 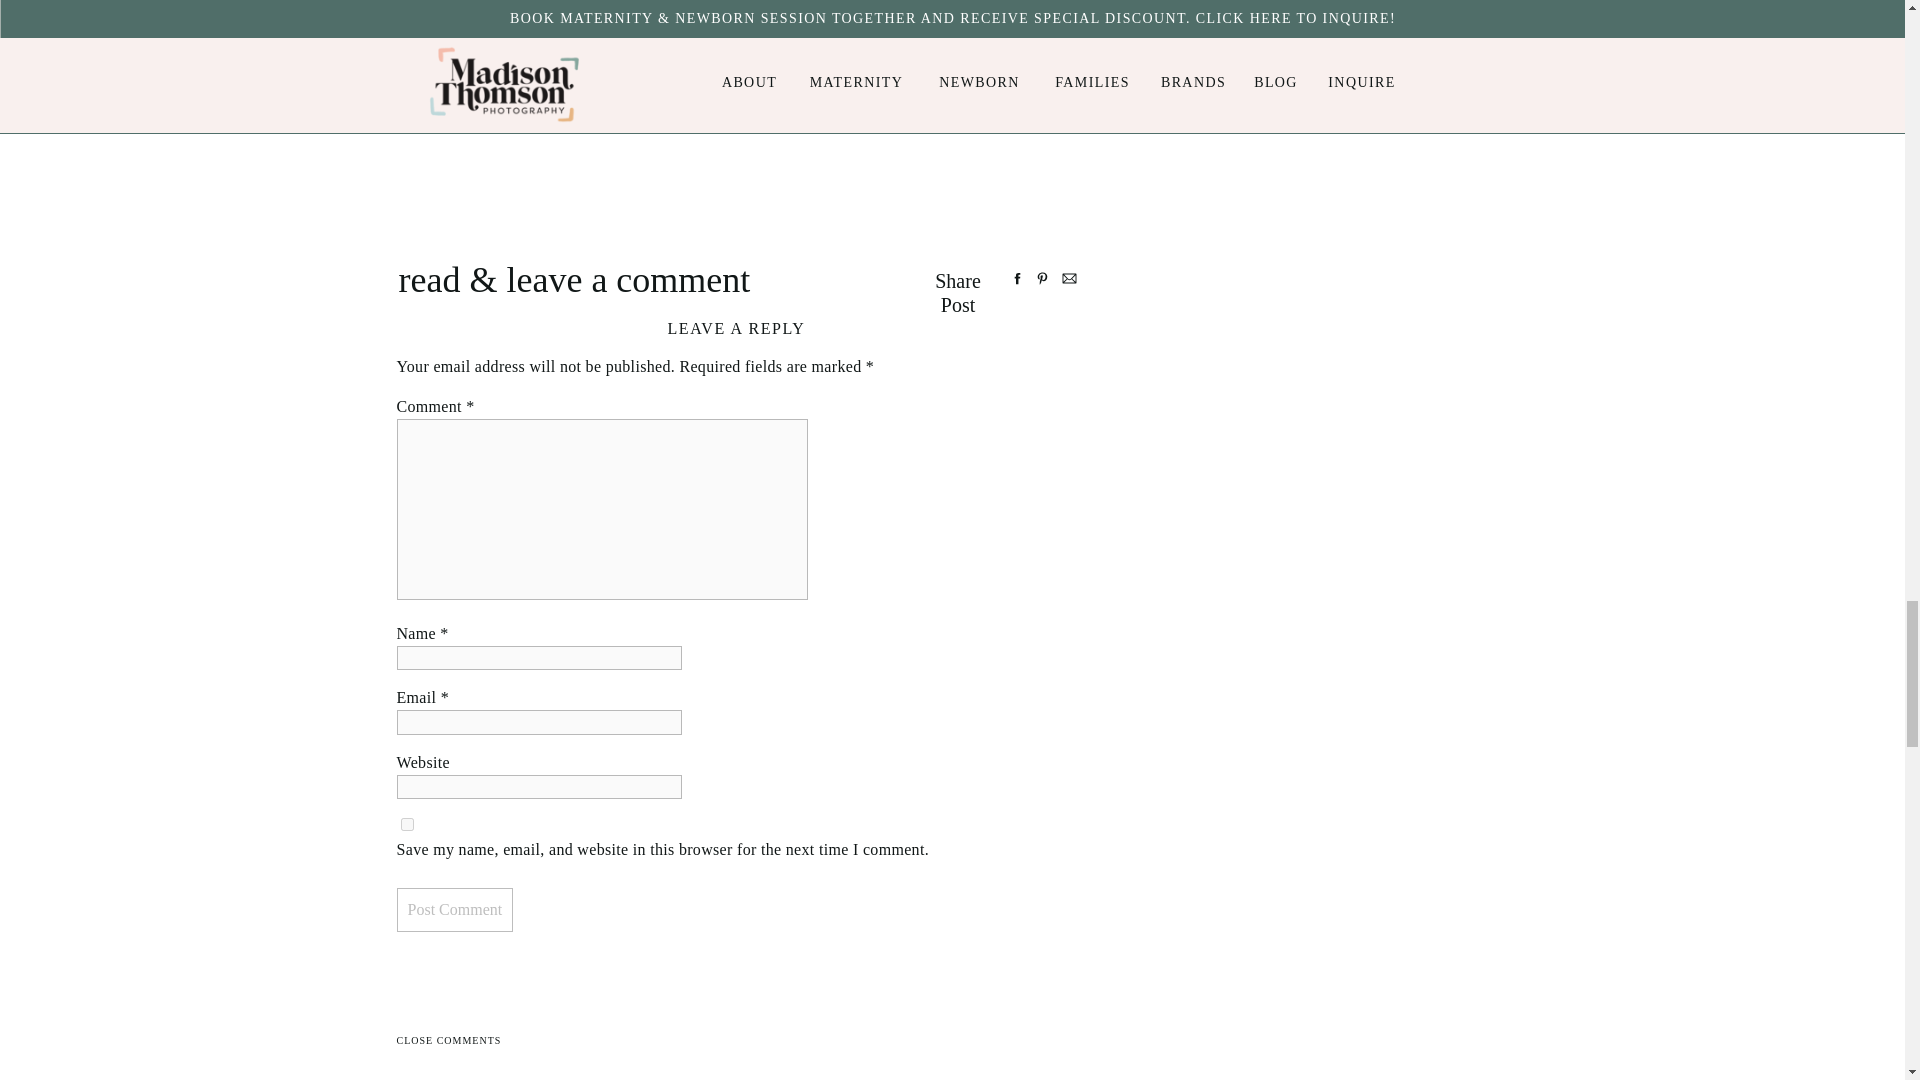 I want to click on Post Comment, so click(x=454, y=910).